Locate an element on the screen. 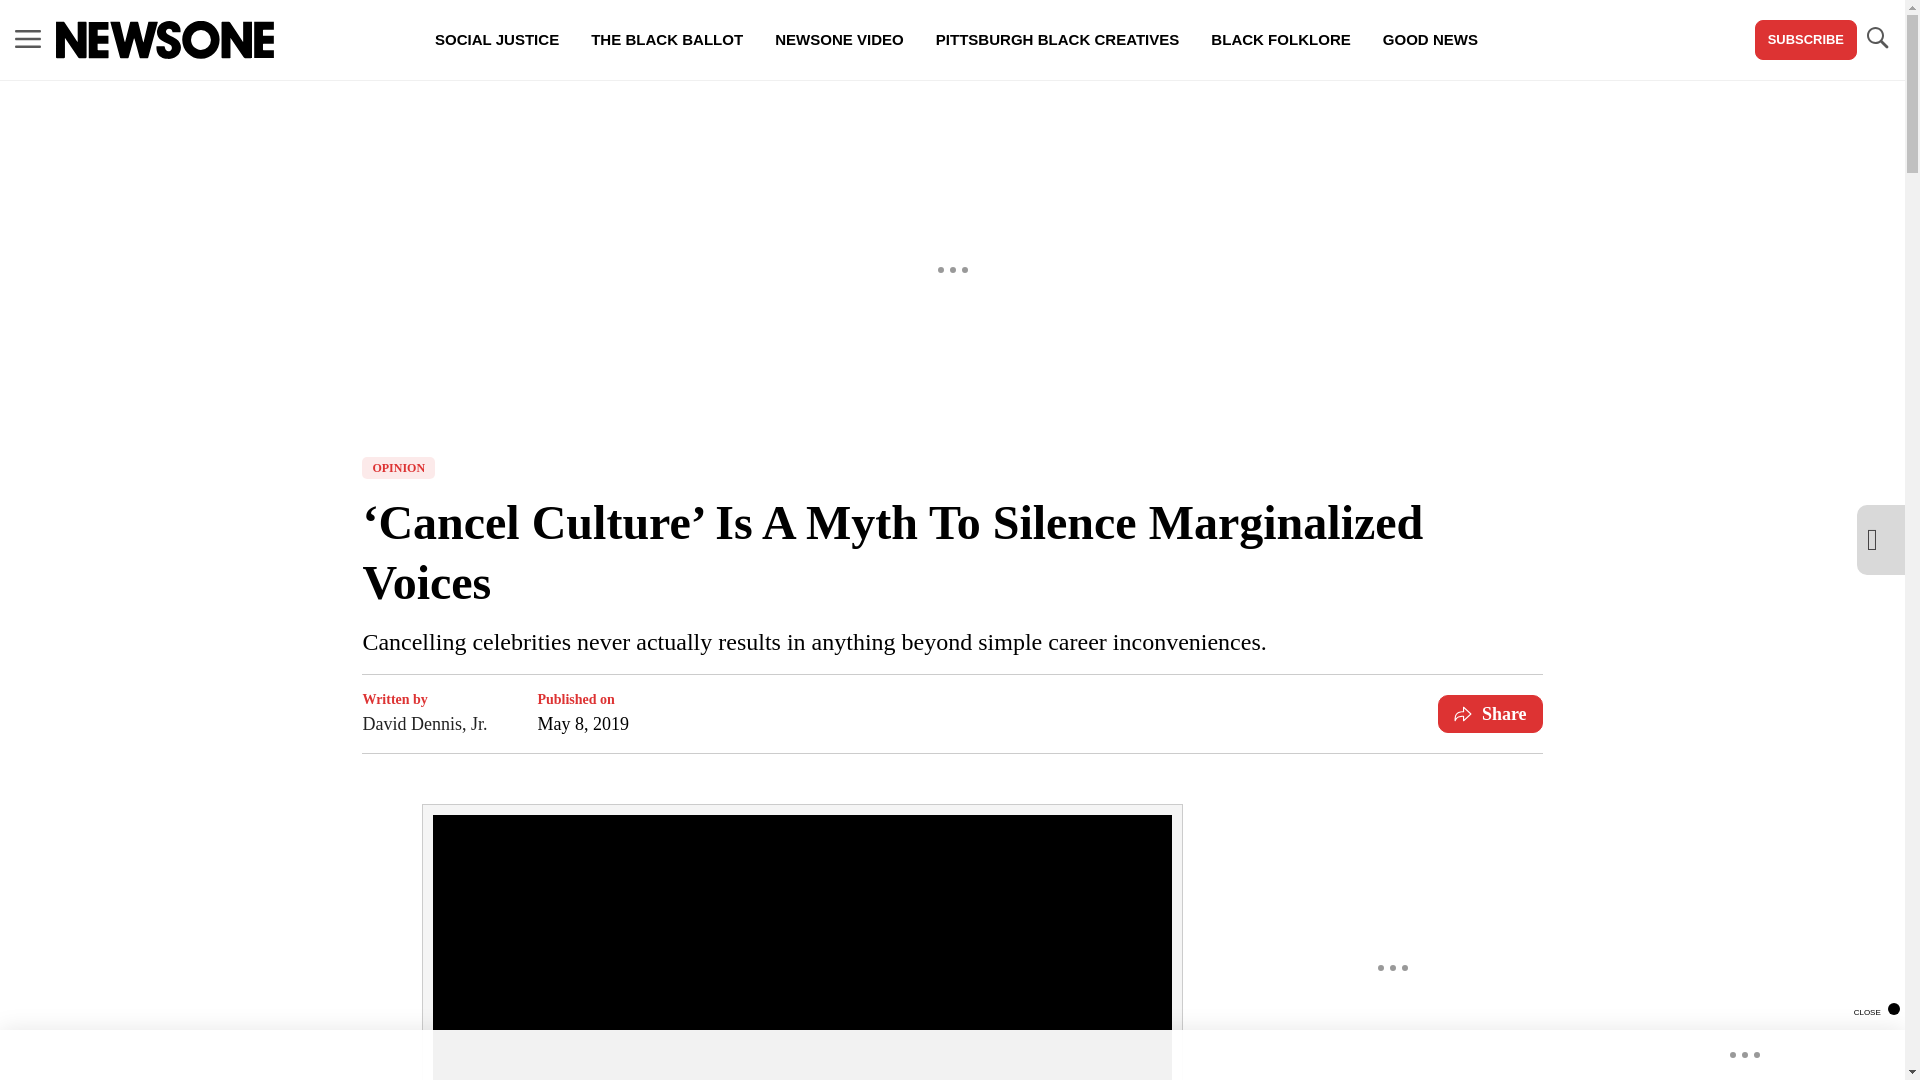 This screenshot has width=1920, height=1080. MENU is located at coordinates (28, 40).